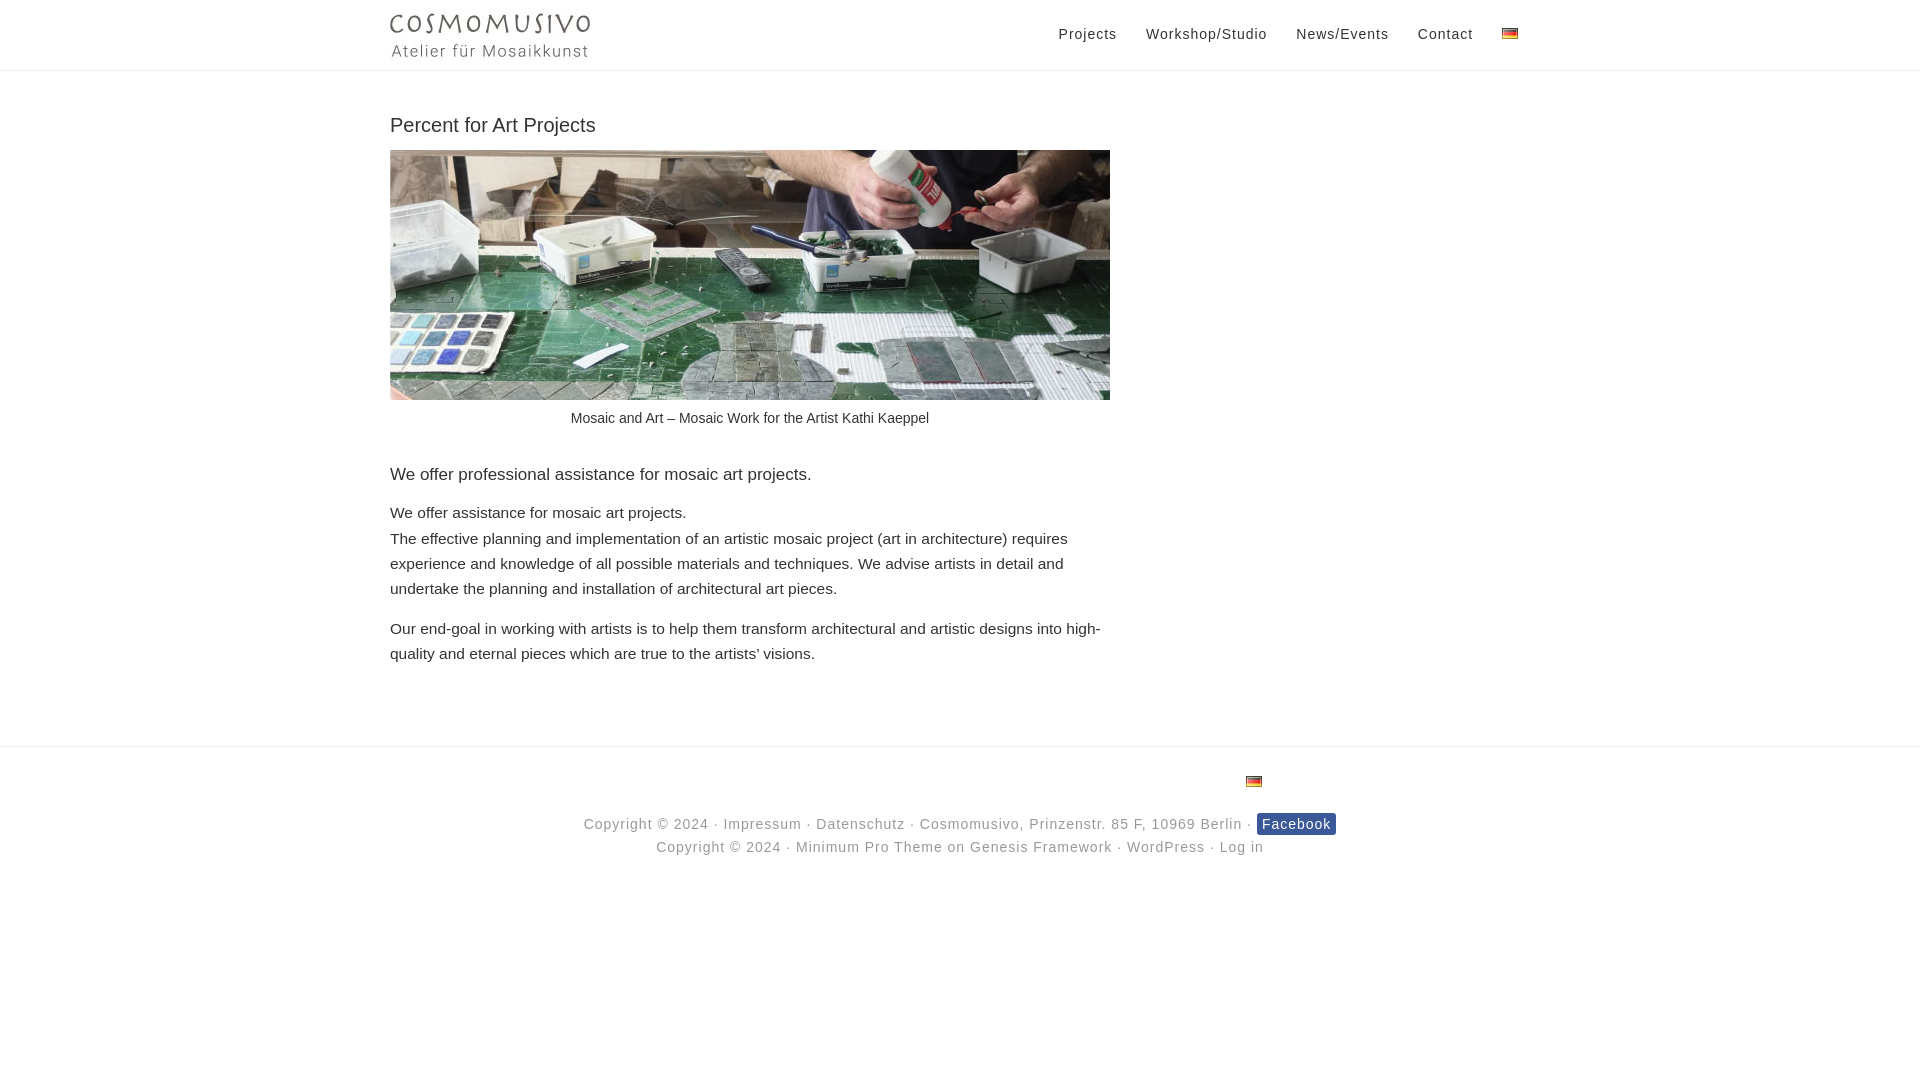 This screenshot has height=1080, width=1920. Describe the element at coordinates (1296, 824) in the screenshot. I see `Facebook` at that location.